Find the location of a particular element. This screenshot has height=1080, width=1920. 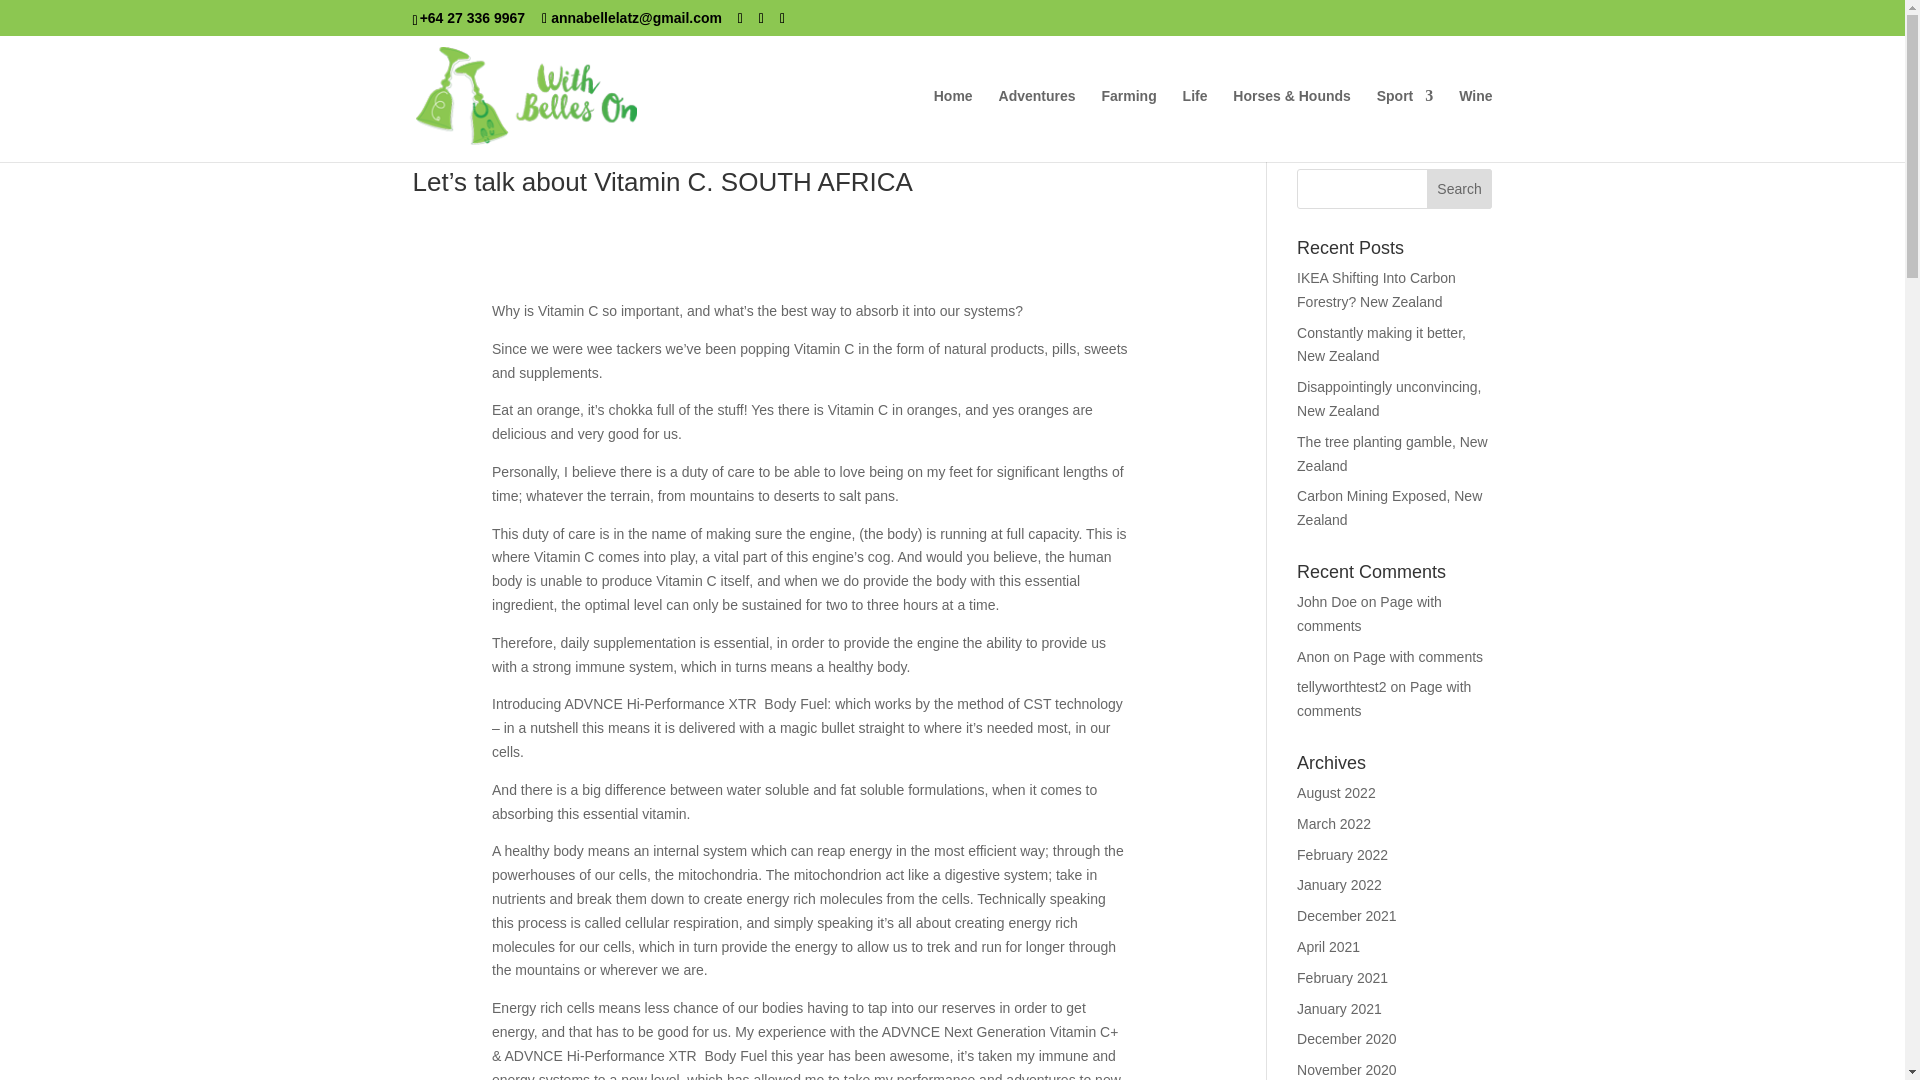

January 2021 is located at coordinates (1340, 1009).